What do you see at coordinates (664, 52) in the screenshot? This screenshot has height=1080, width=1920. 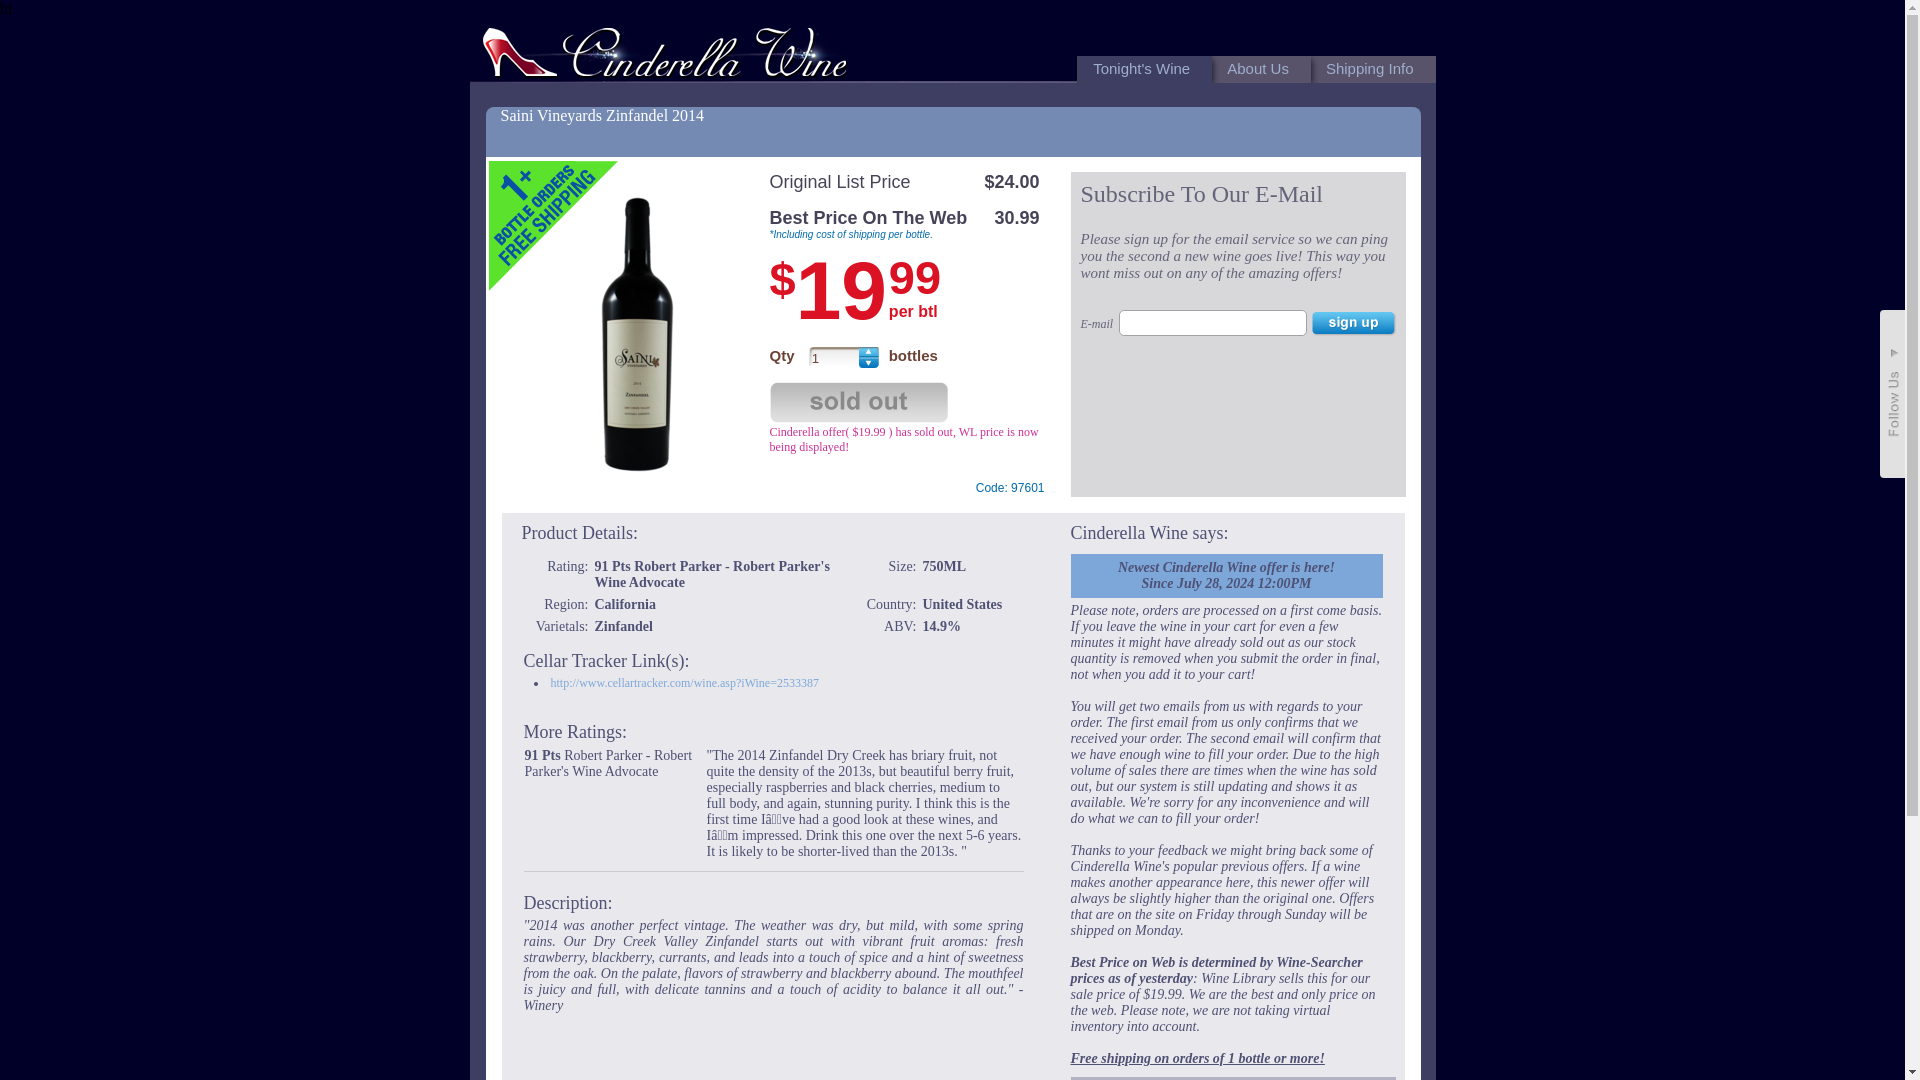 I see `Ridiculously great prices, but for only 24 hours!` at bounding box center [664, 52].